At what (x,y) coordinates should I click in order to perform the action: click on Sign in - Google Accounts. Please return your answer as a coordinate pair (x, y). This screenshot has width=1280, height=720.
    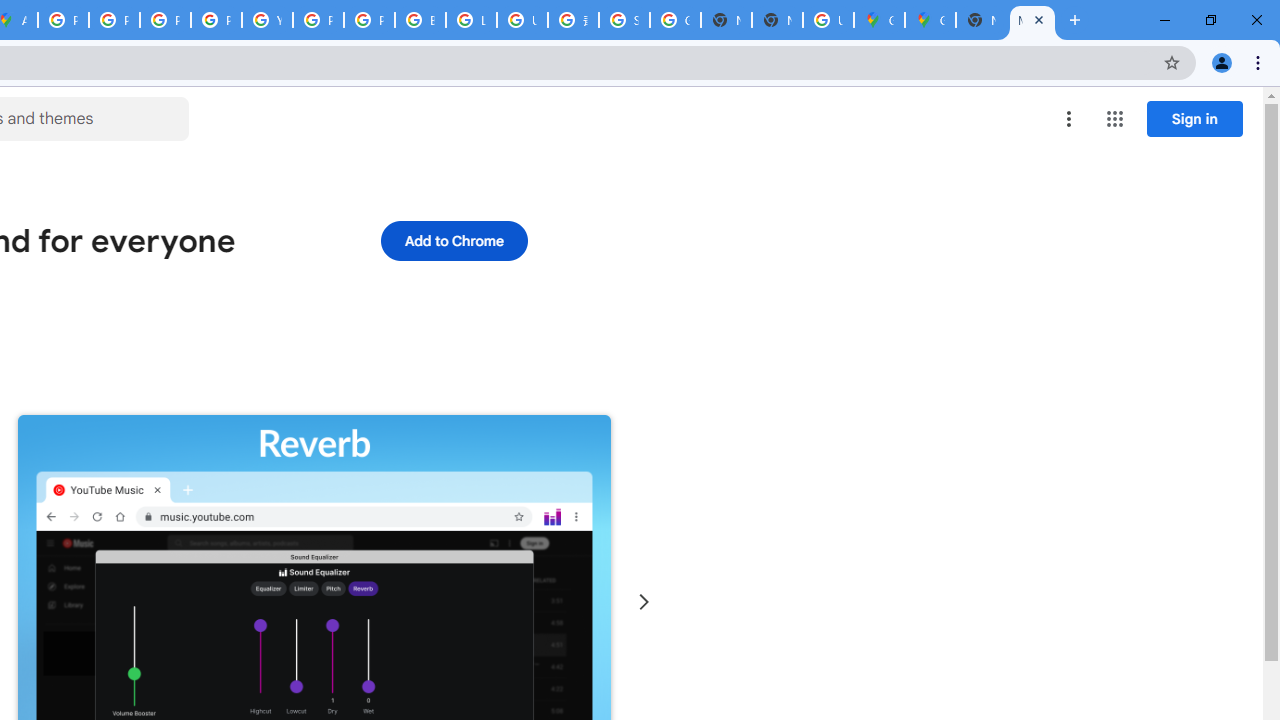
    Looking at the image, I should click on (624, 20).